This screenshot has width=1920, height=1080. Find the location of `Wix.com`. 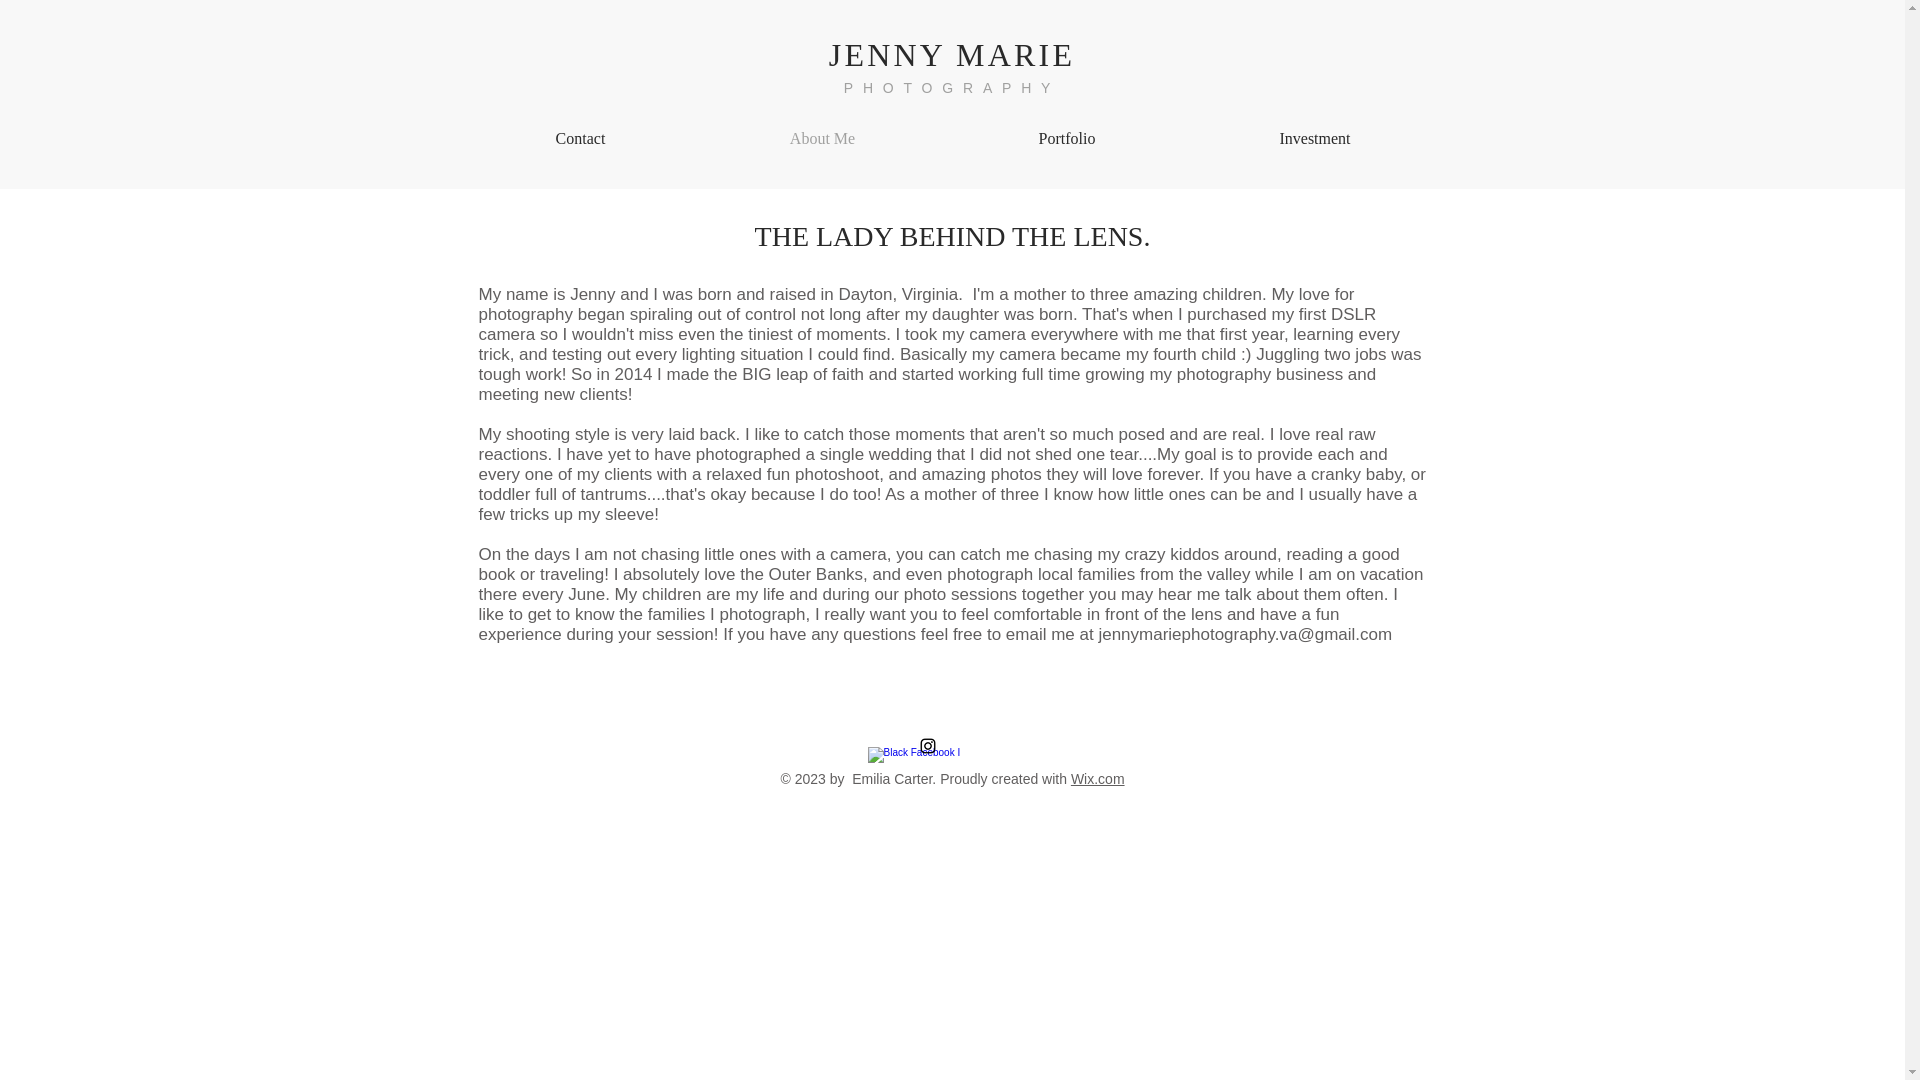

Wix.com is located at coordinates (1098, 779).